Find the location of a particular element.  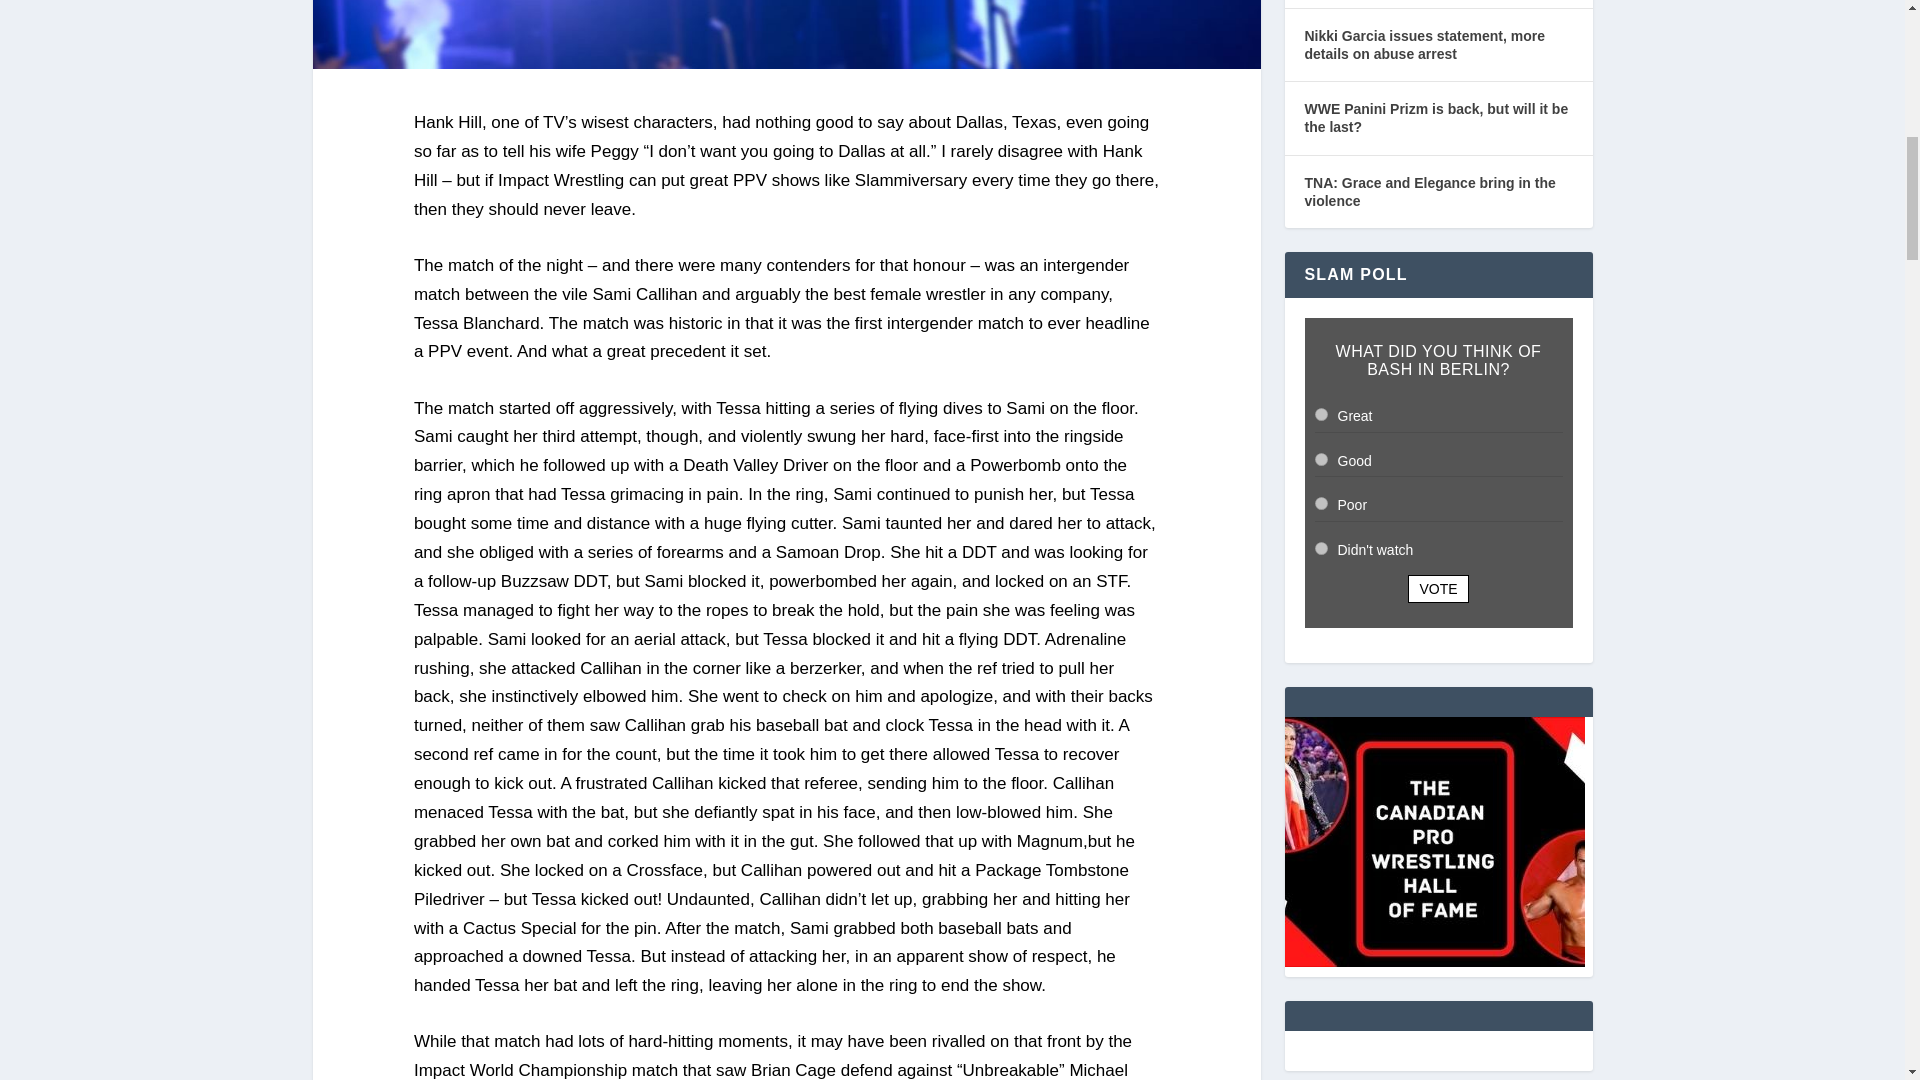

6513 is located at coordinates (1320, 548).